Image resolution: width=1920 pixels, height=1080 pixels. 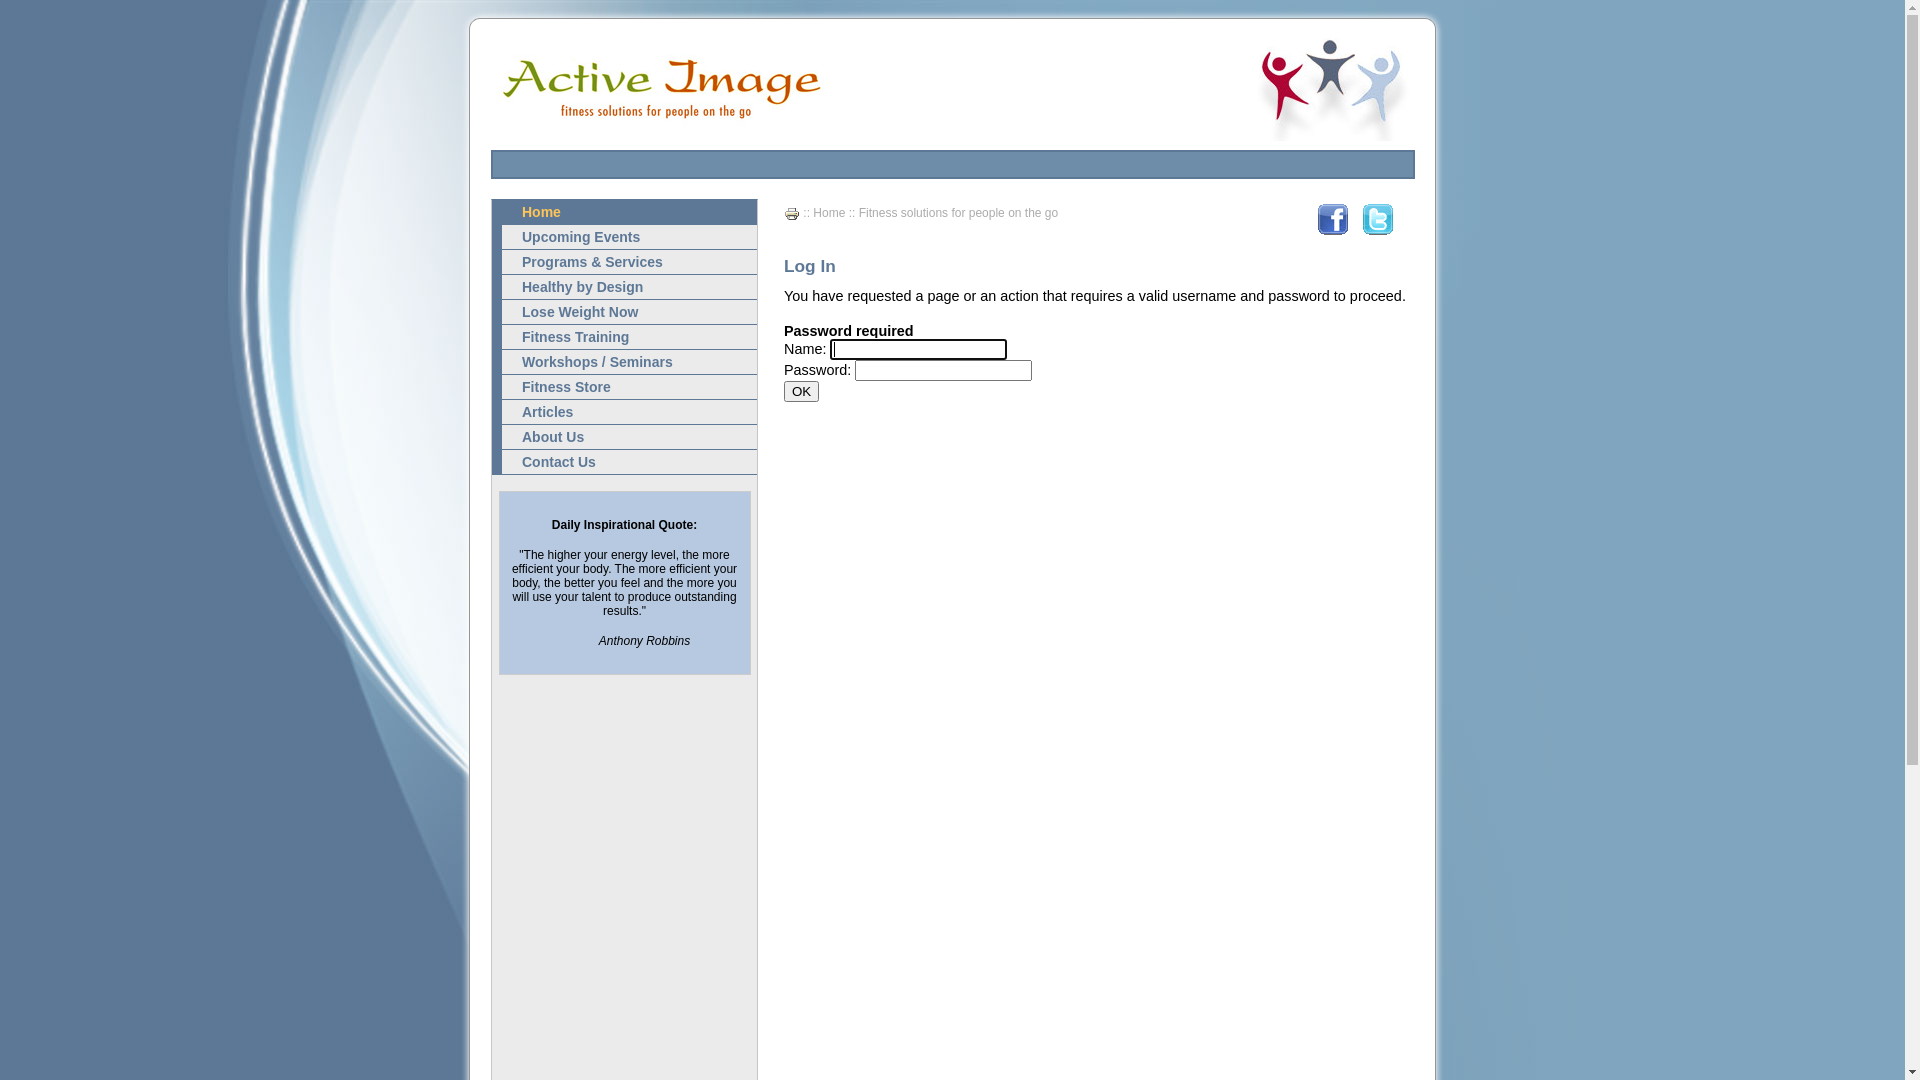 What do you see at coordinates (624, 338) in the screenshot?
I see `Fitness Training` at bounding box center [624, 338].